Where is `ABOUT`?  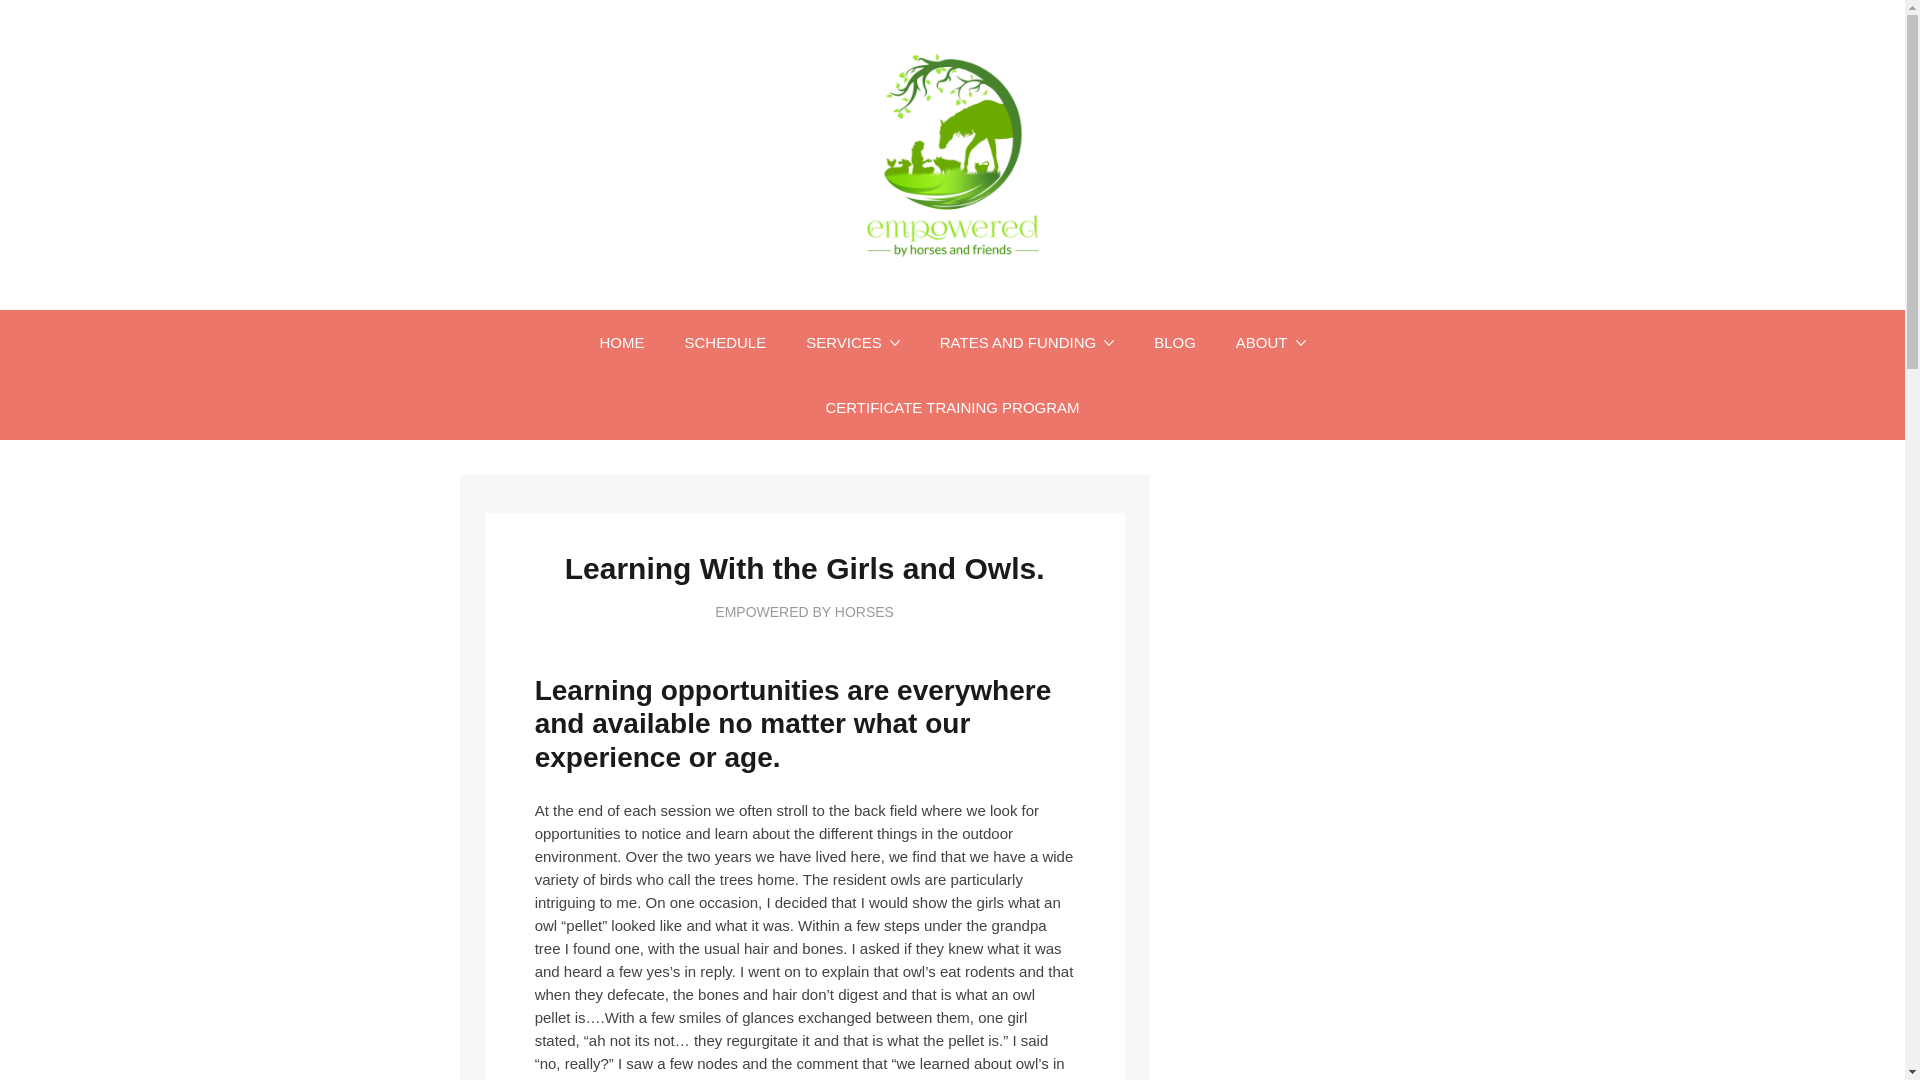
ABOUT is located at coordinates (1270, 342).